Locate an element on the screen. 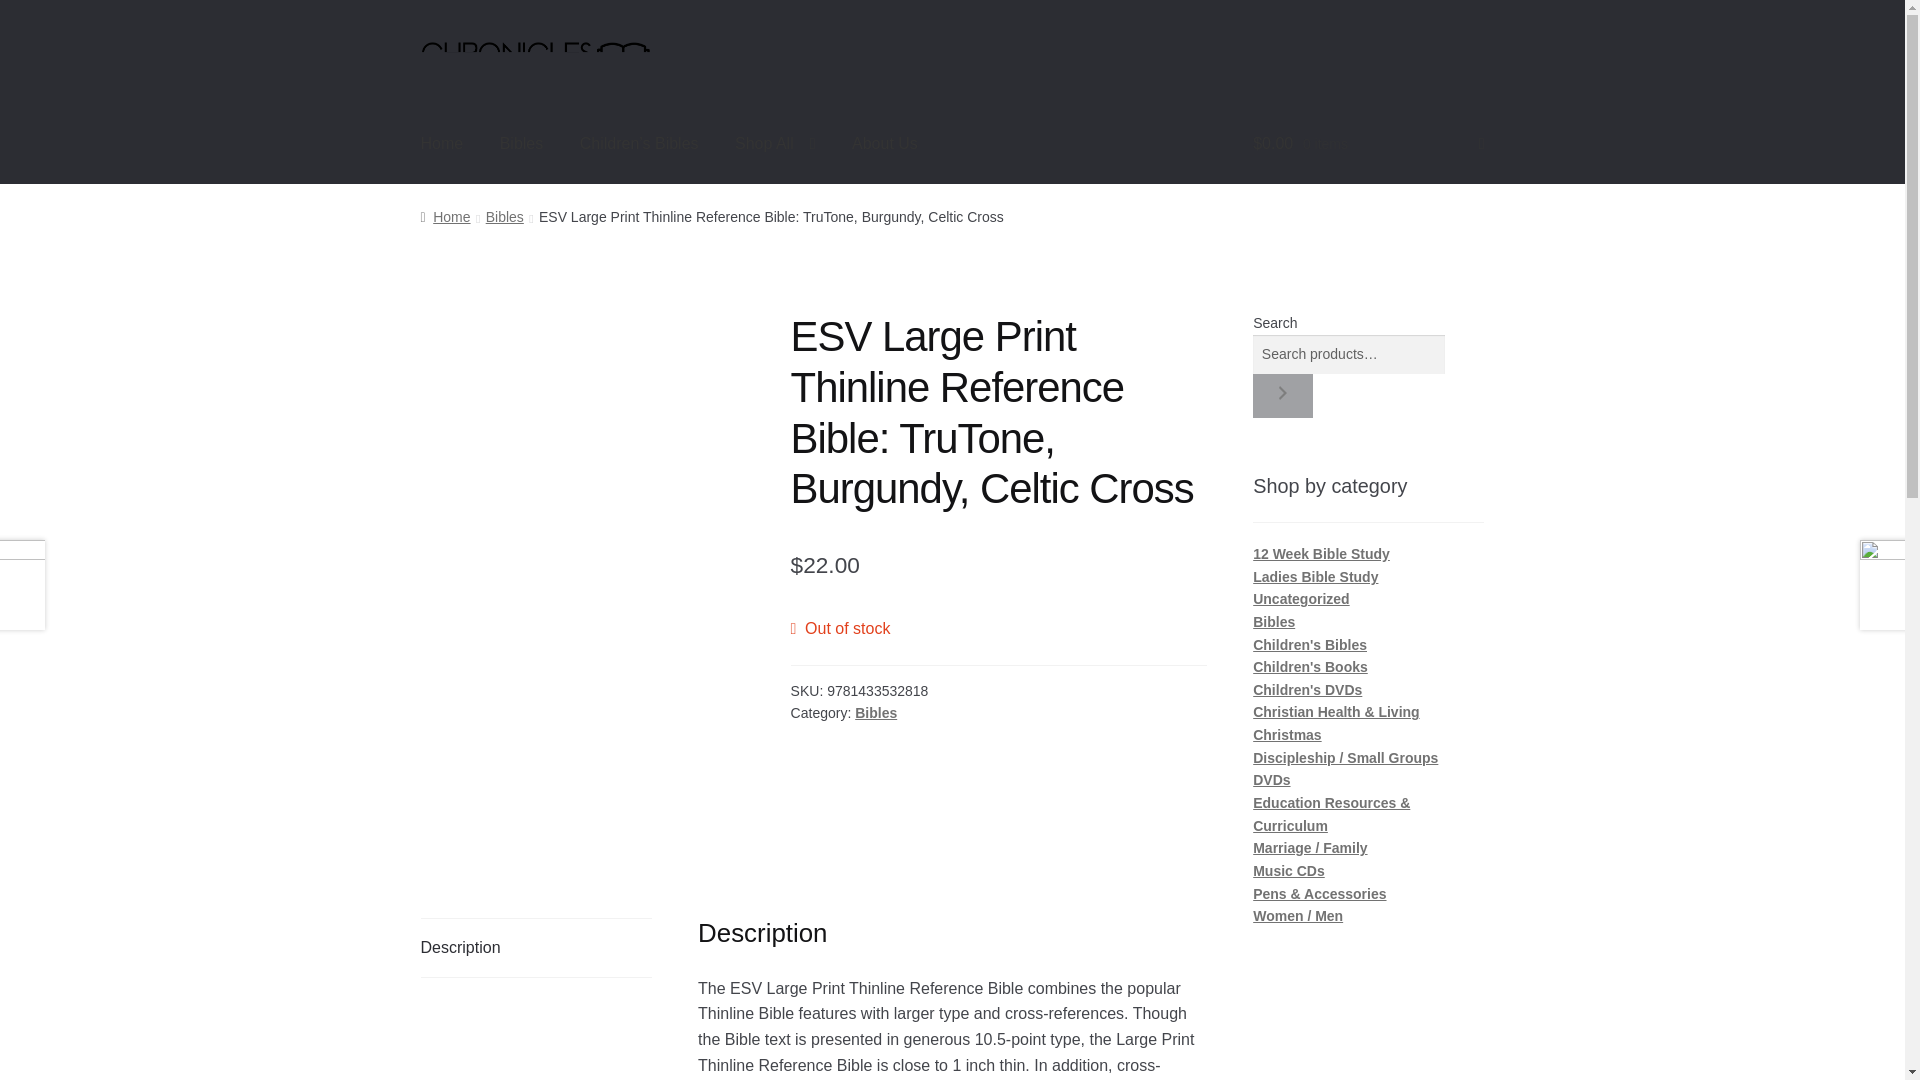  Bibles is located at coordinates (504, 216).